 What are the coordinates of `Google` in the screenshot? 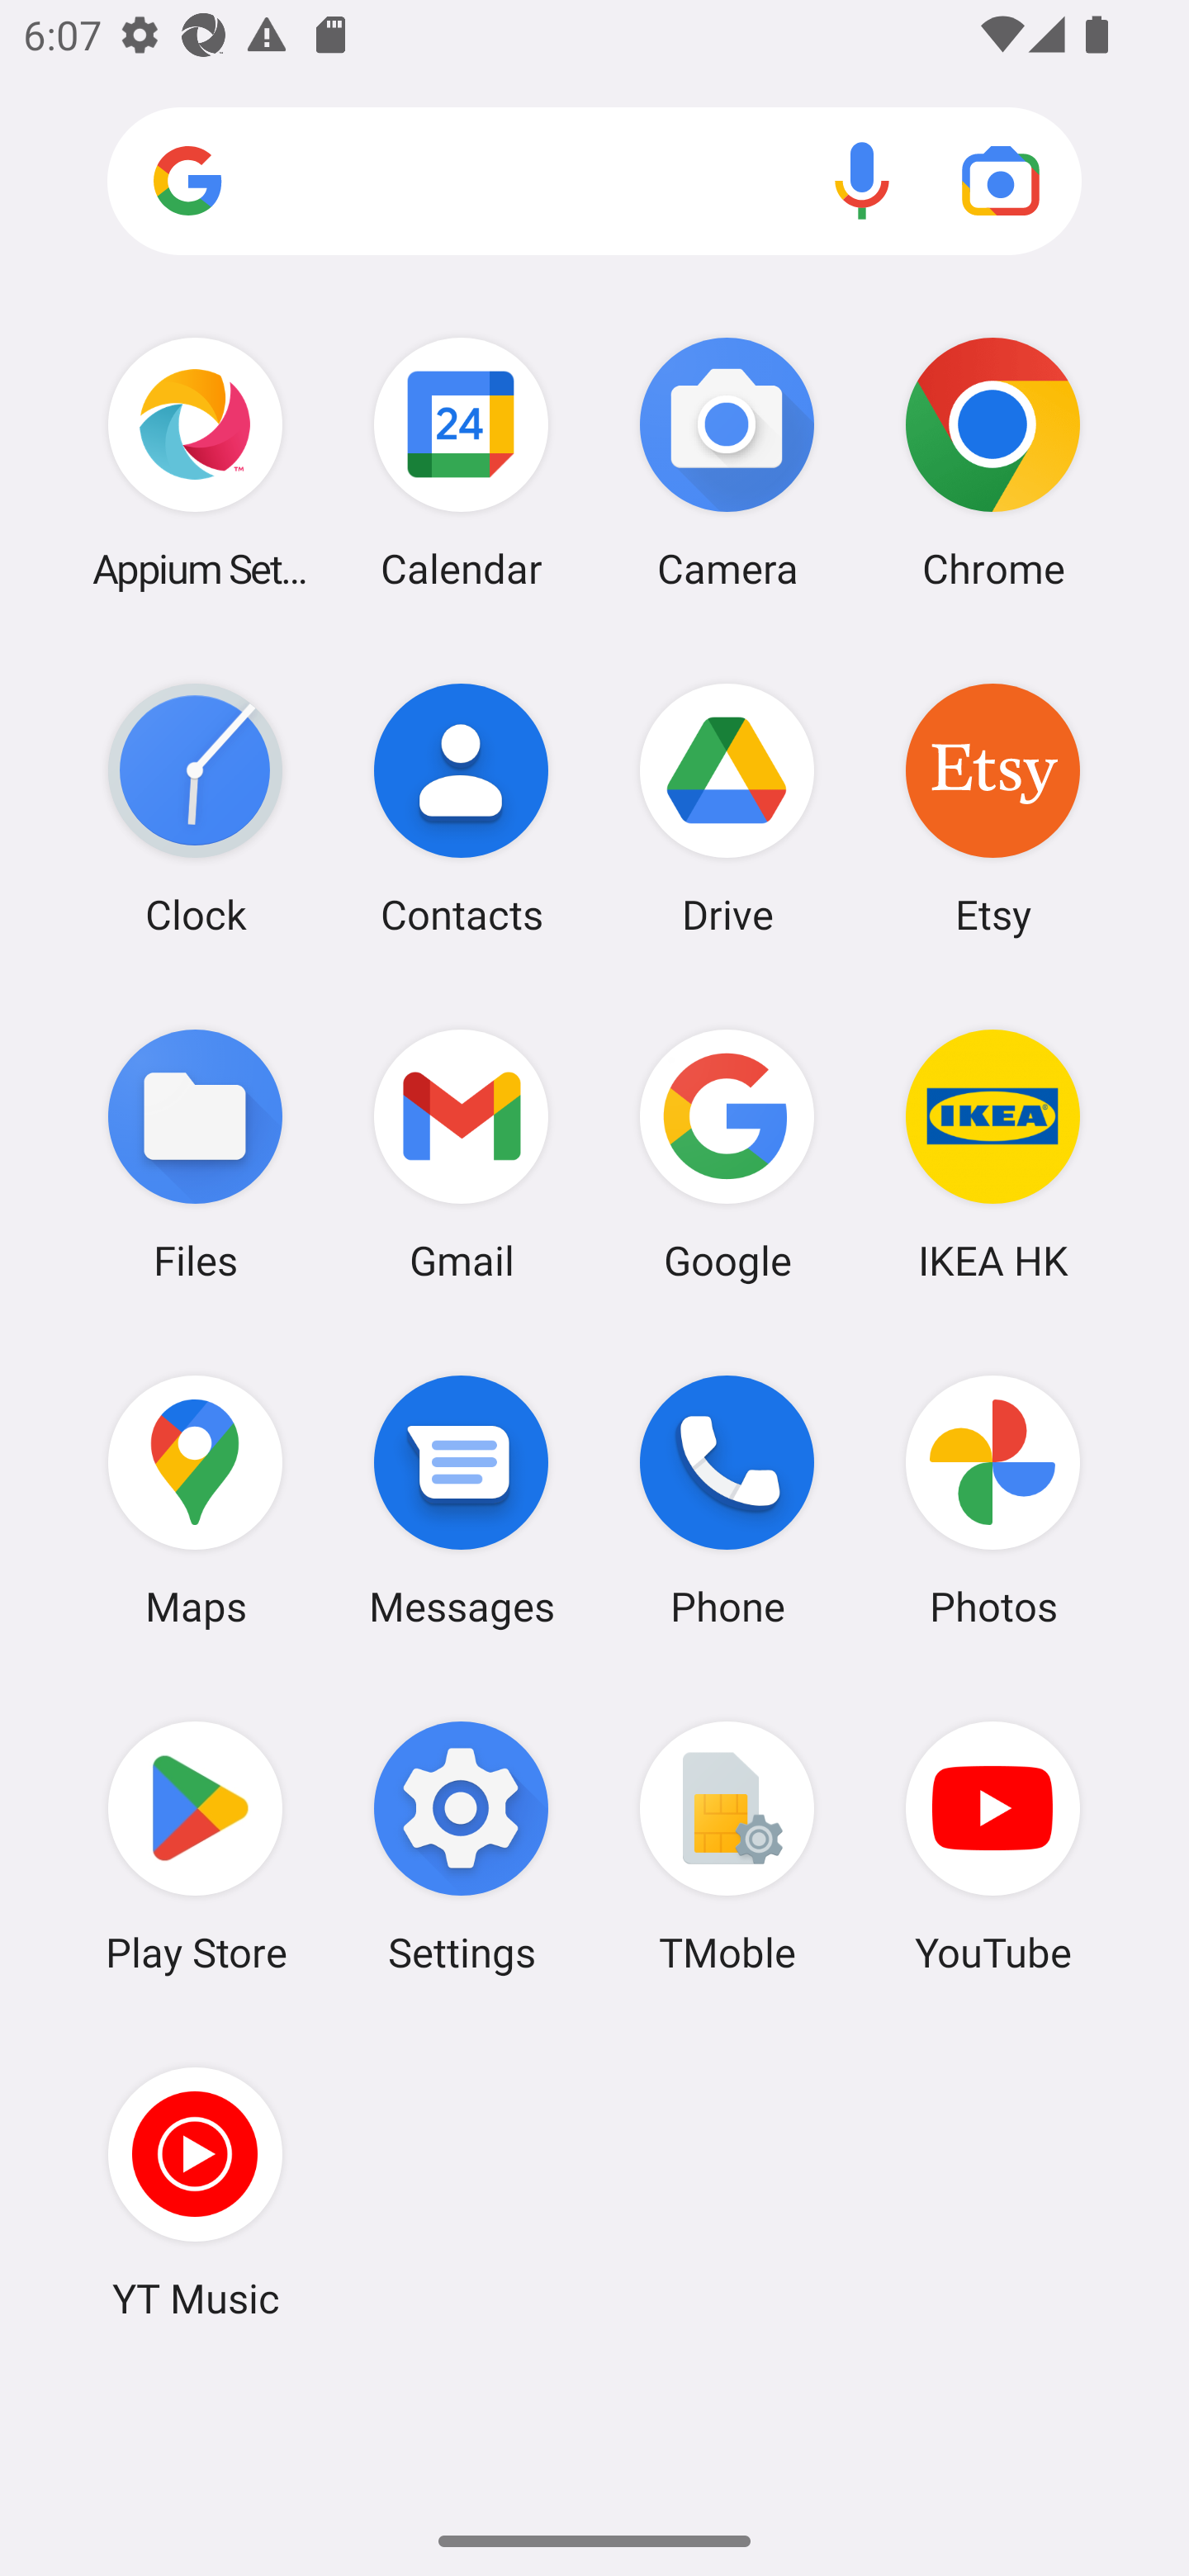 It's located at (727, 1153).